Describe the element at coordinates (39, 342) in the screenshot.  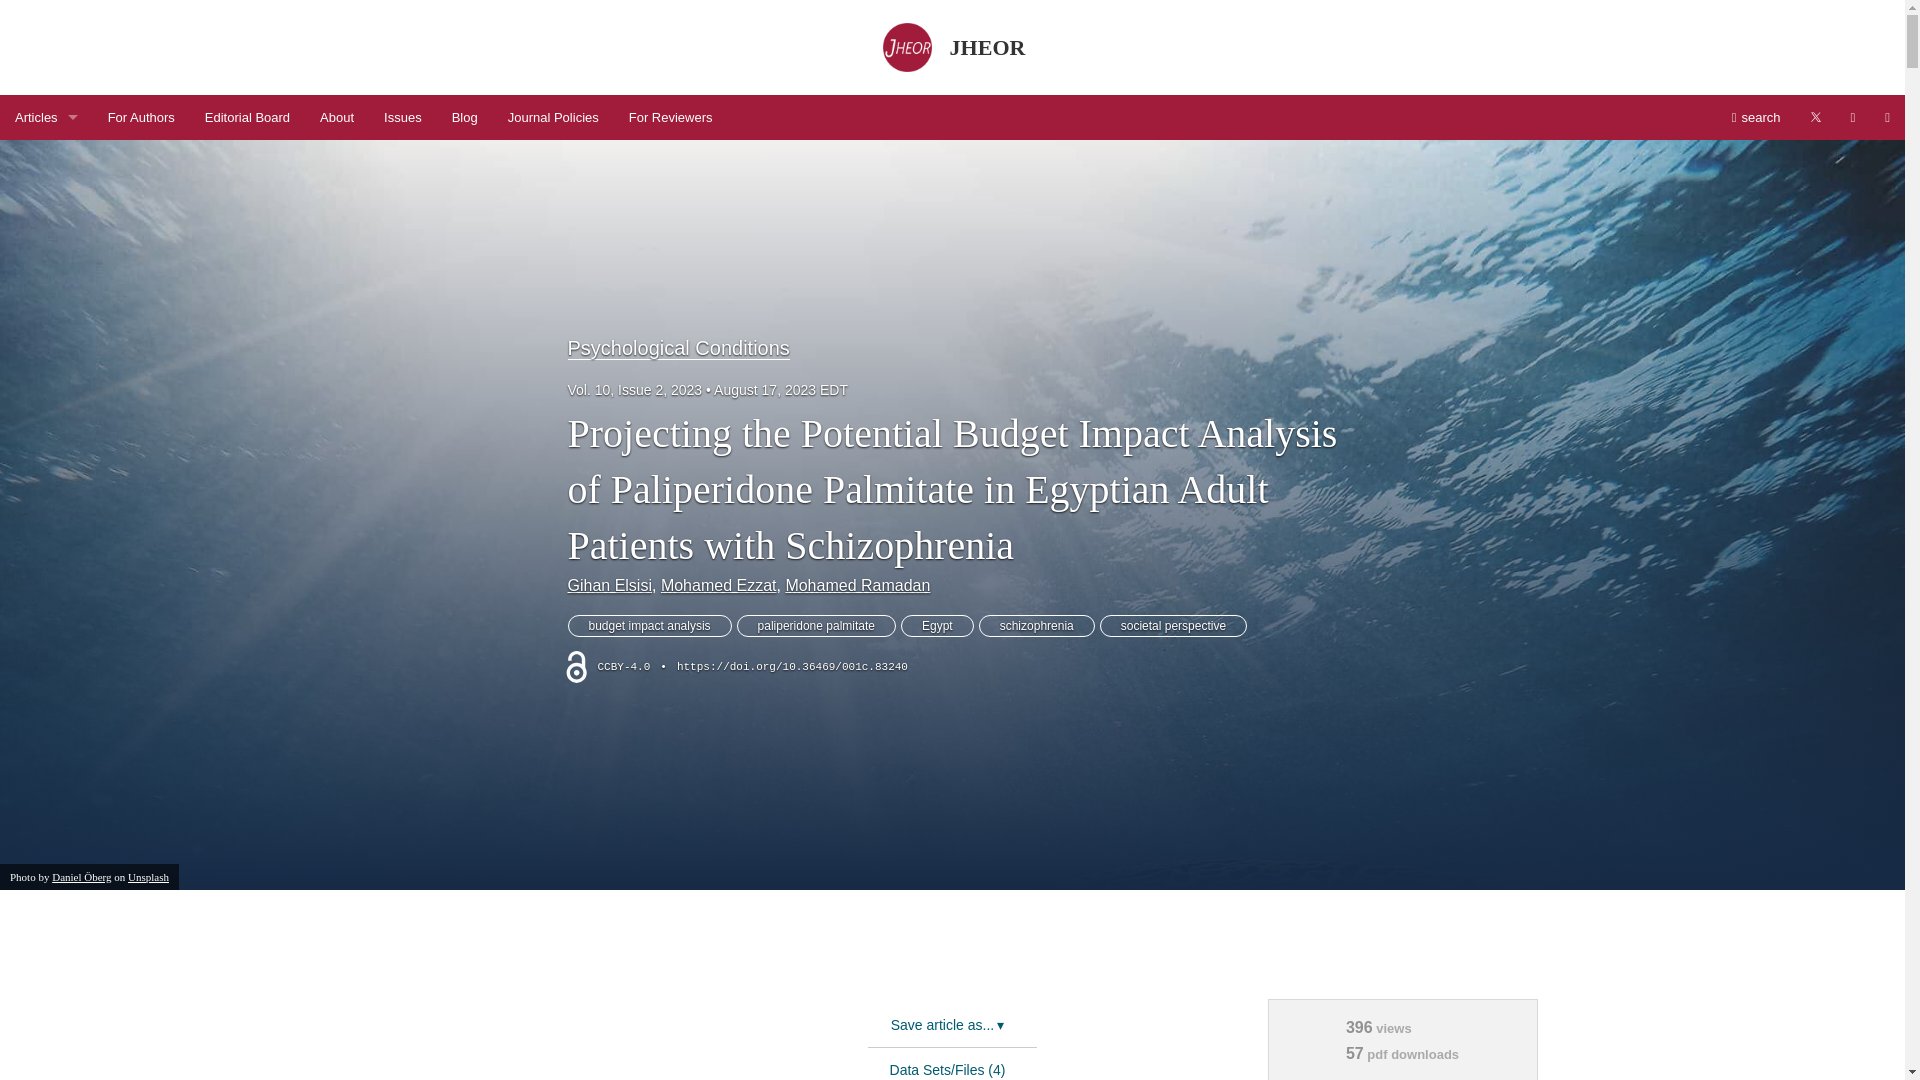
I see `Commentary` at that location.